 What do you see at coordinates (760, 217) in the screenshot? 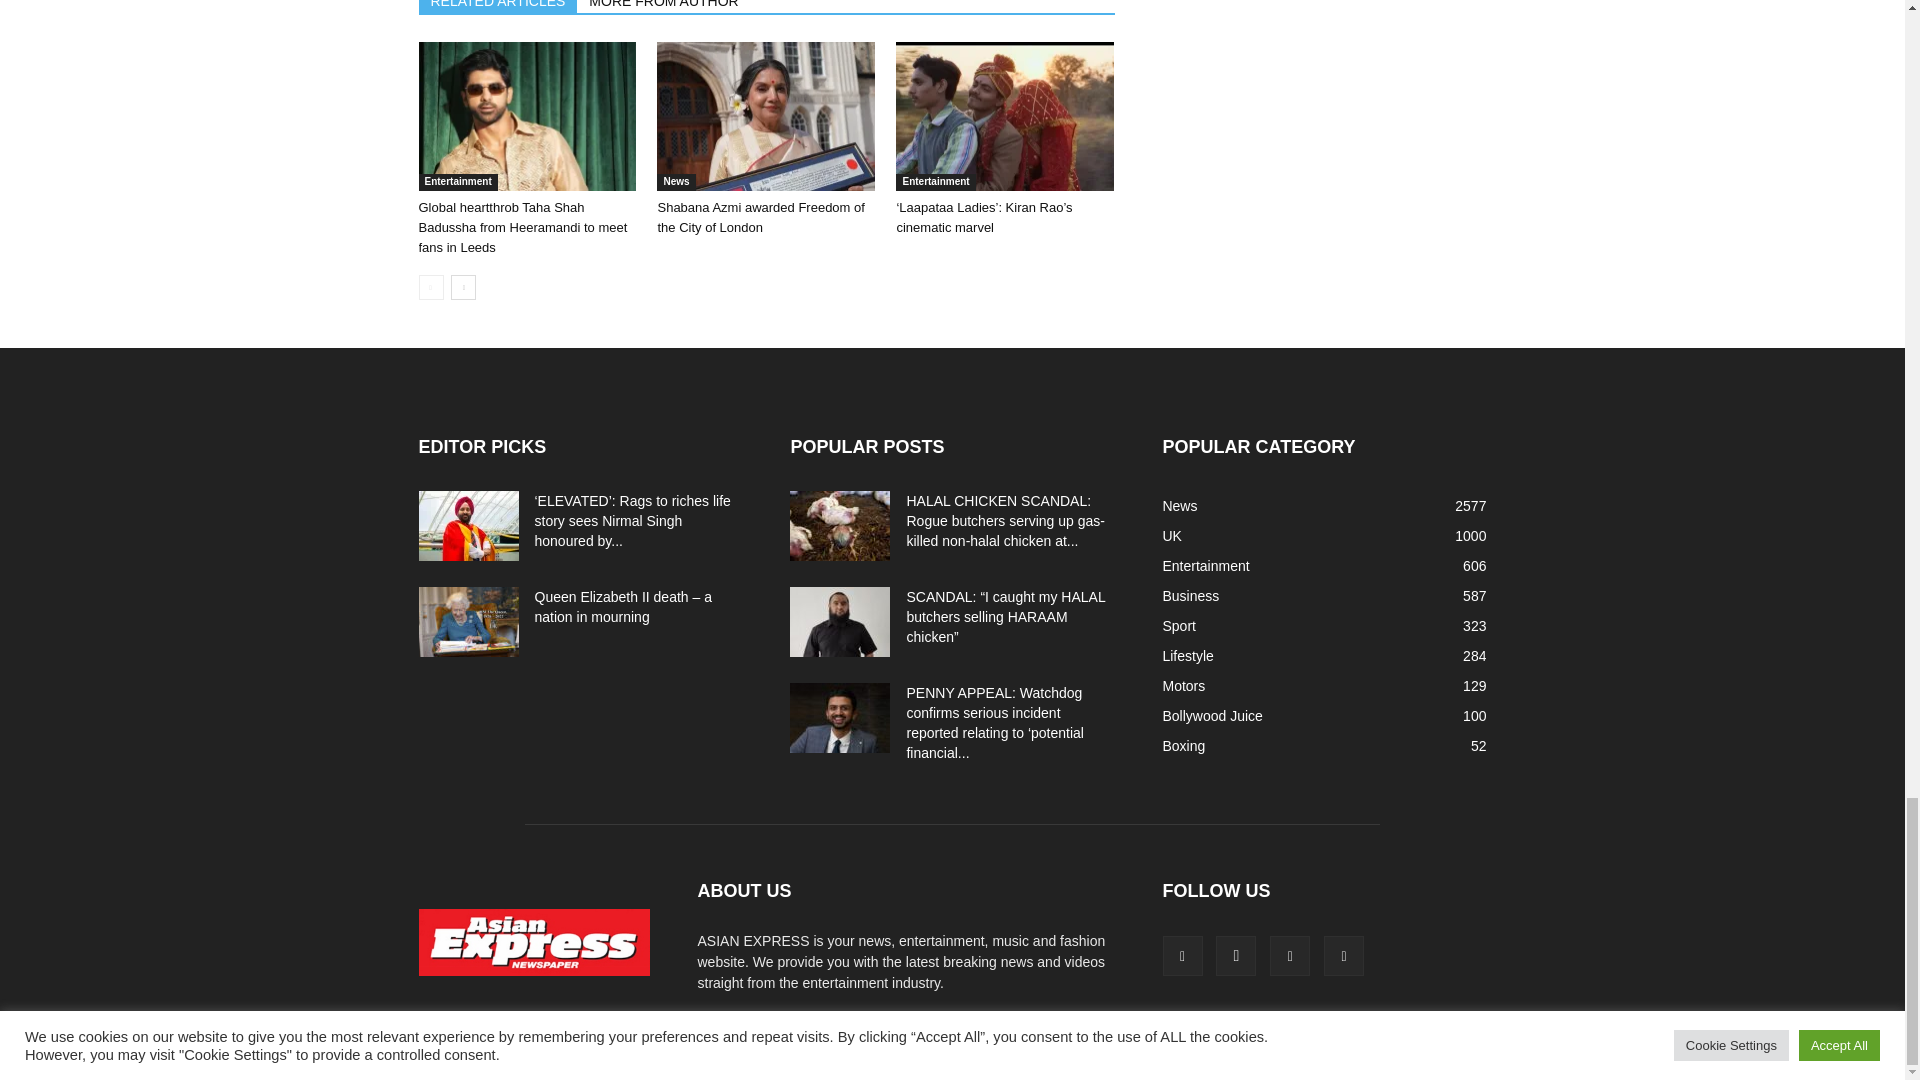
I see `Shabana Azmi awarded Freedom of the City of London` at bounding box center [760, 217].